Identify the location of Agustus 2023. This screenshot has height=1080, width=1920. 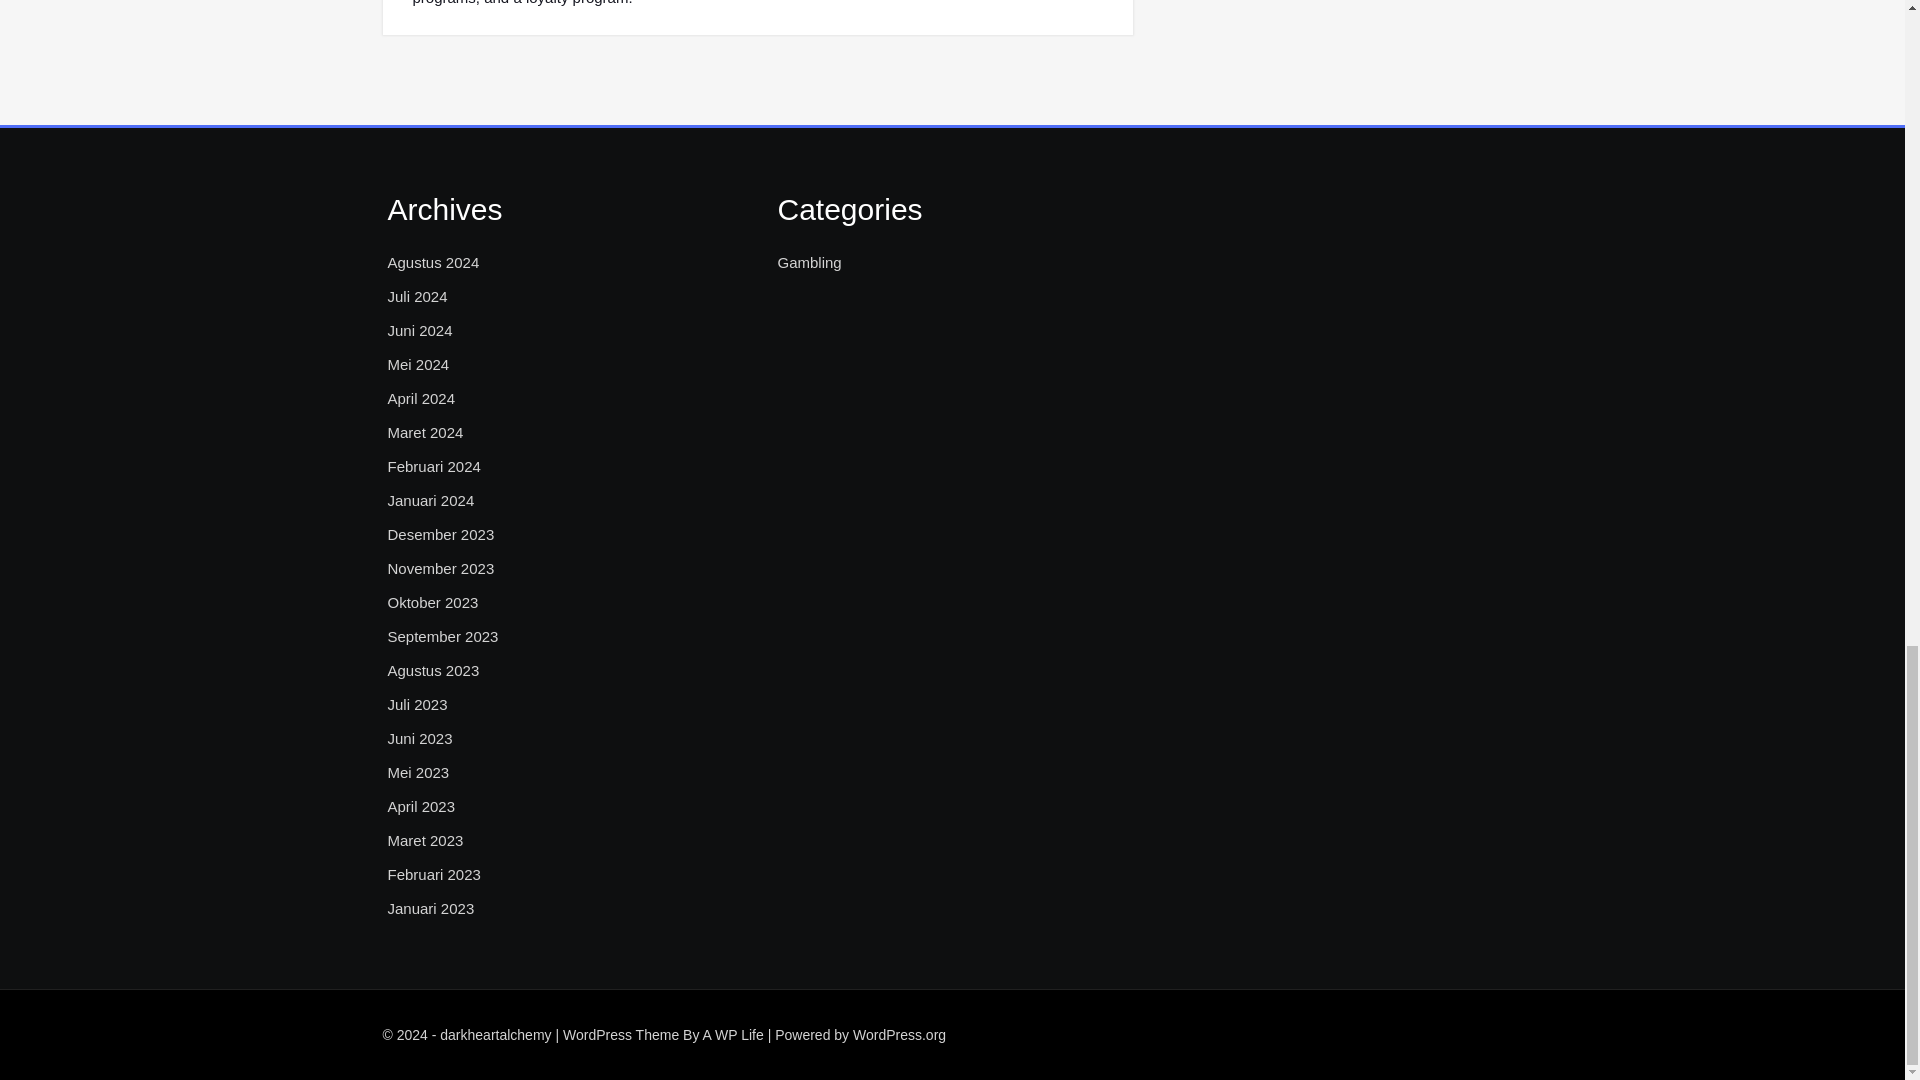
(434, 670).